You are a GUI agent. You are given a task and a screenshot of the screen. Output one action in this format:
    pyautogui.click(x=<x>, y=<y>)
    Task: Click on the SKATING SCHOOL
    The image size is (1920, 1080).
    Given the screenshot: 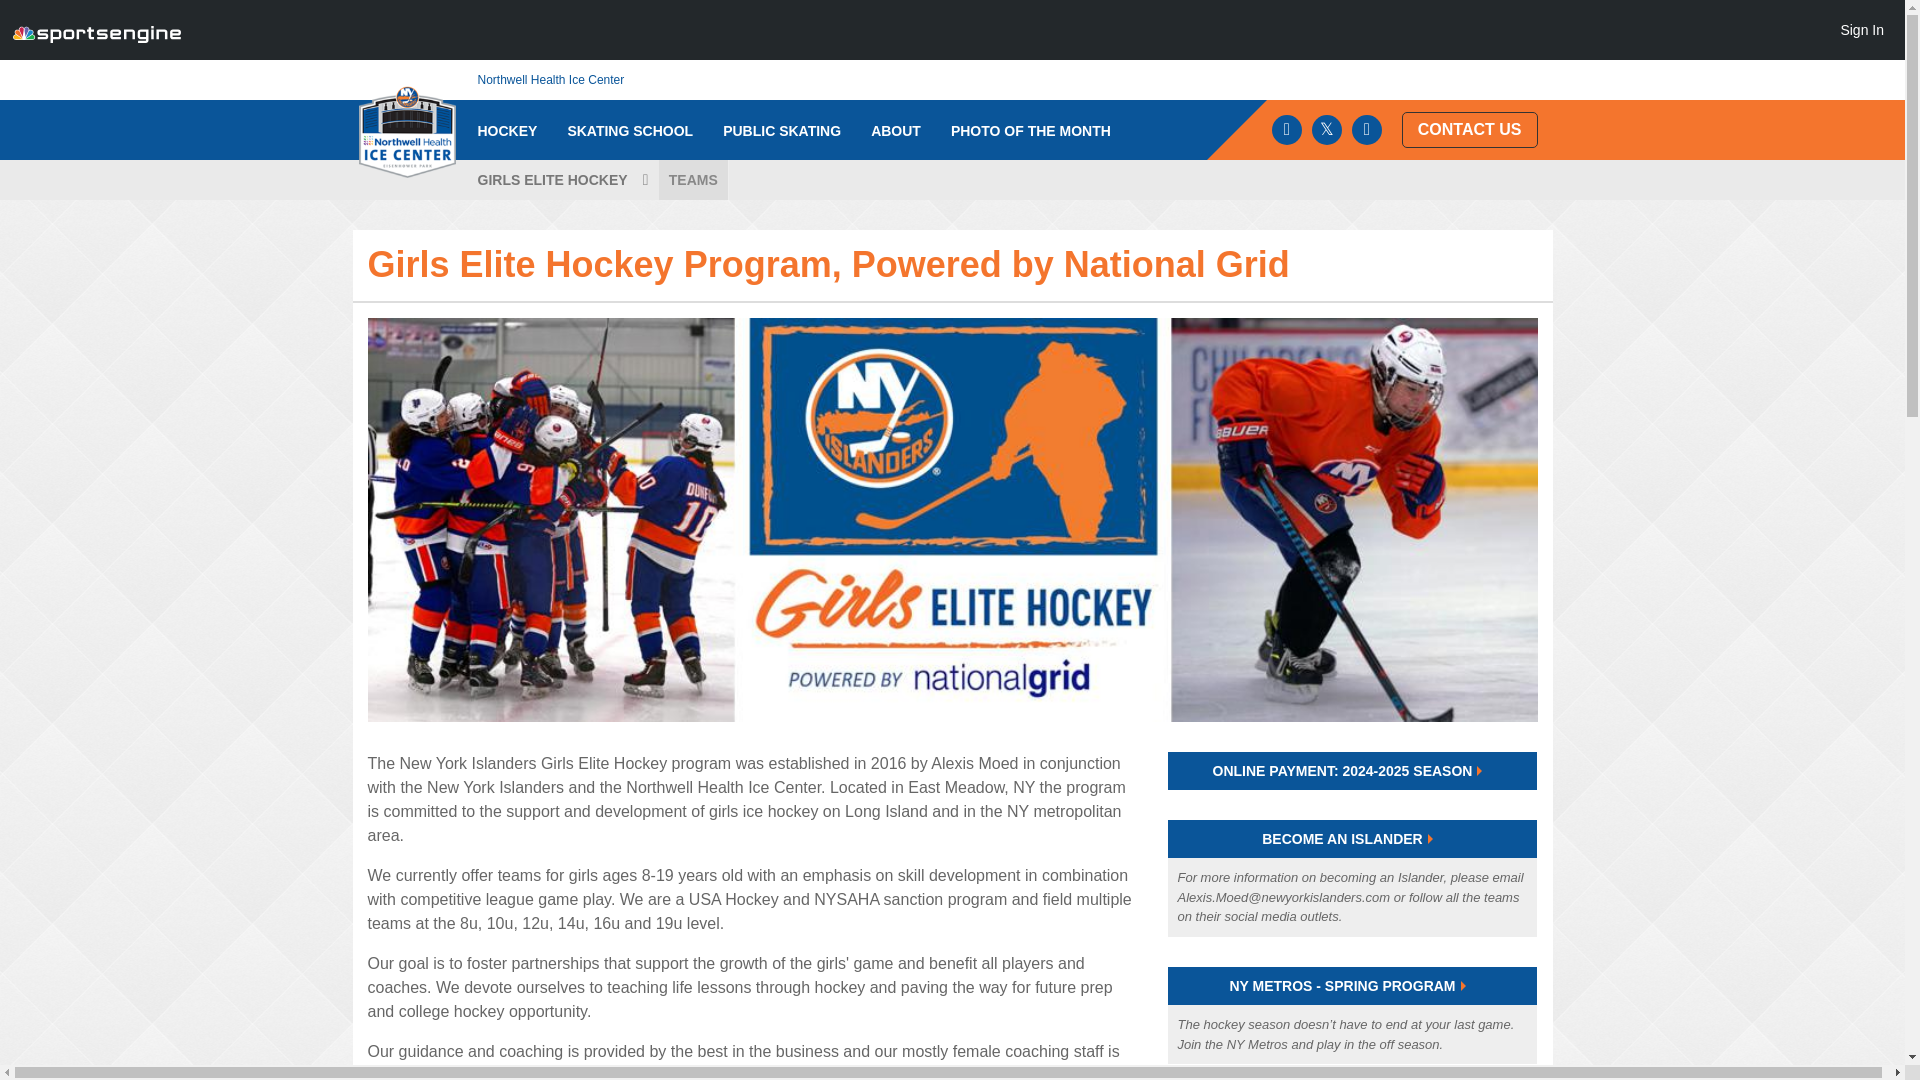 What is the action you would take?
    pyautogui.click(x=630, y=130)
    